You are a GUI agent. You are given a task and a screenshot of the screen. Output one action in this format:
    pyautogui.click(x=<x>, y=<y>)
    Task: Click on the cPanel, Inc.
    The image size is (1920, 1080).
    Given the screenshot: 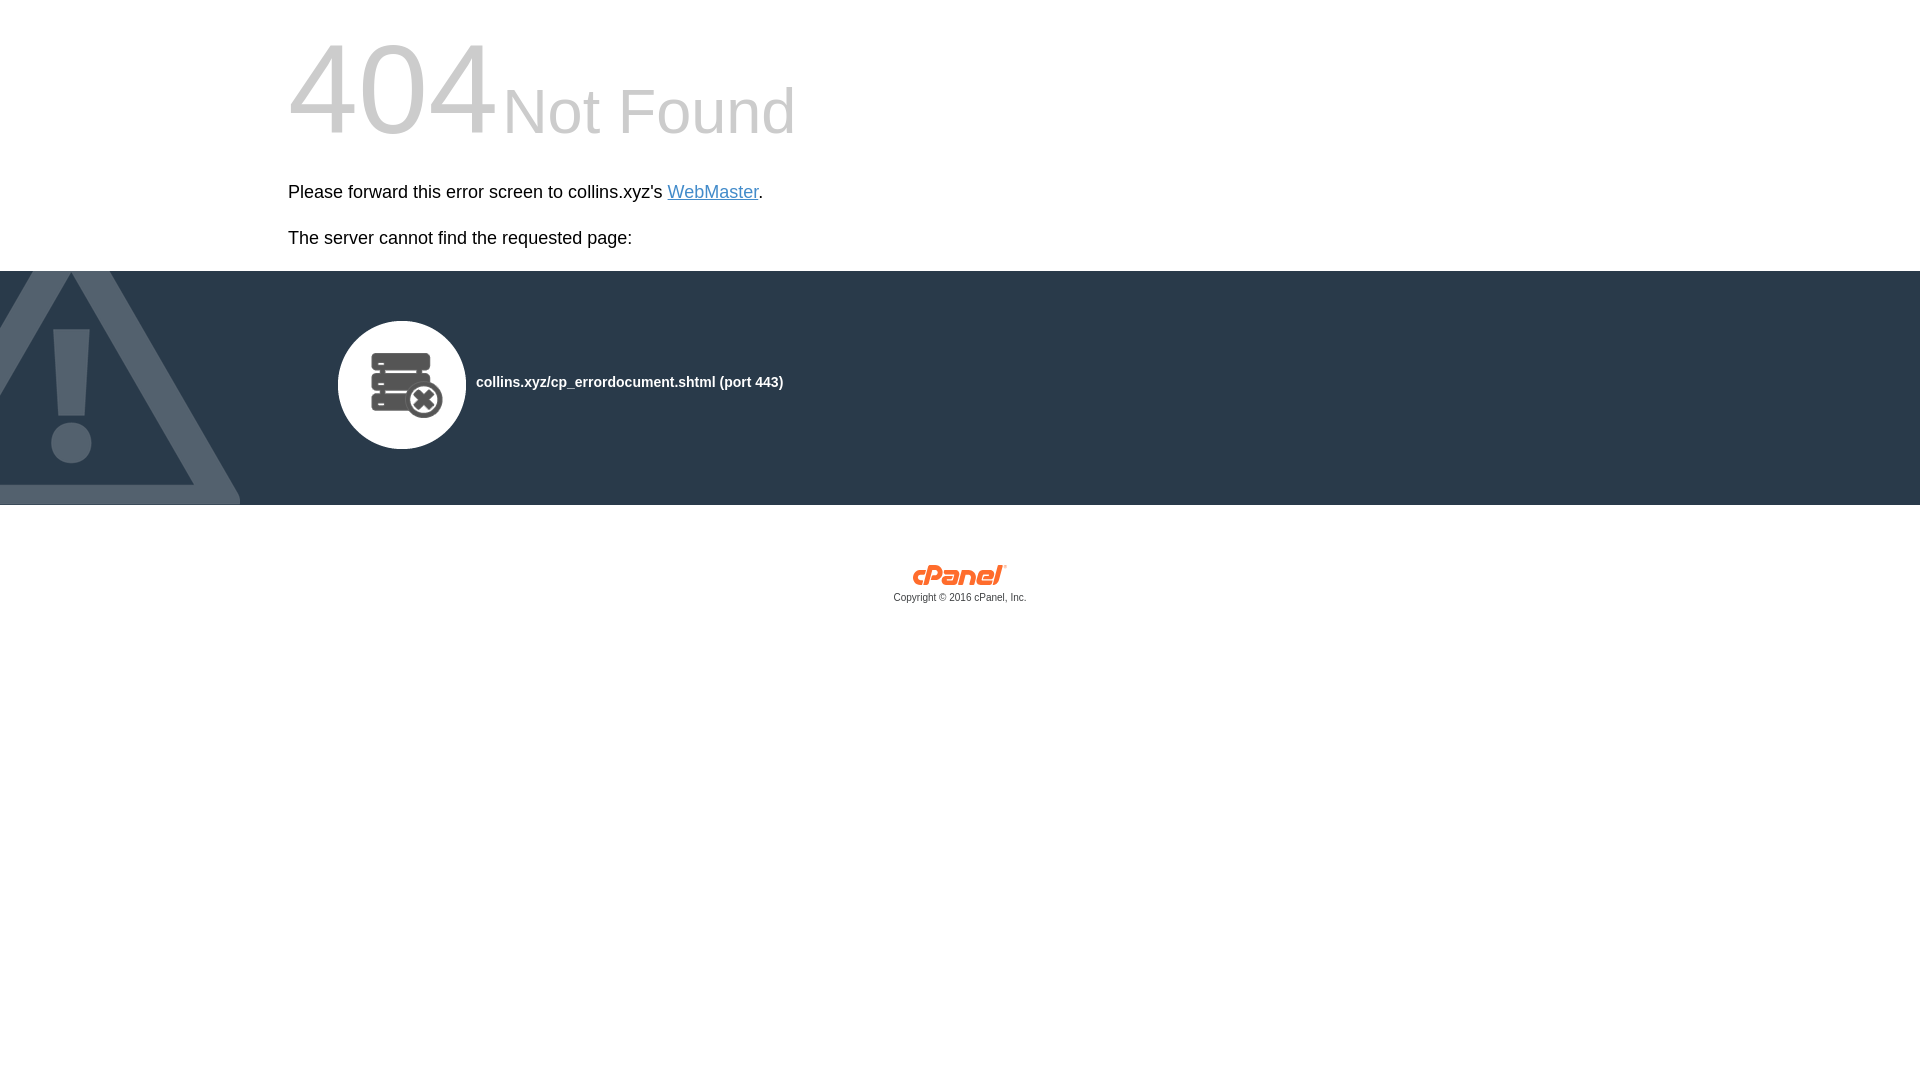 What is the action you would take?
    pyautogui.click(x=960, y=588)
    